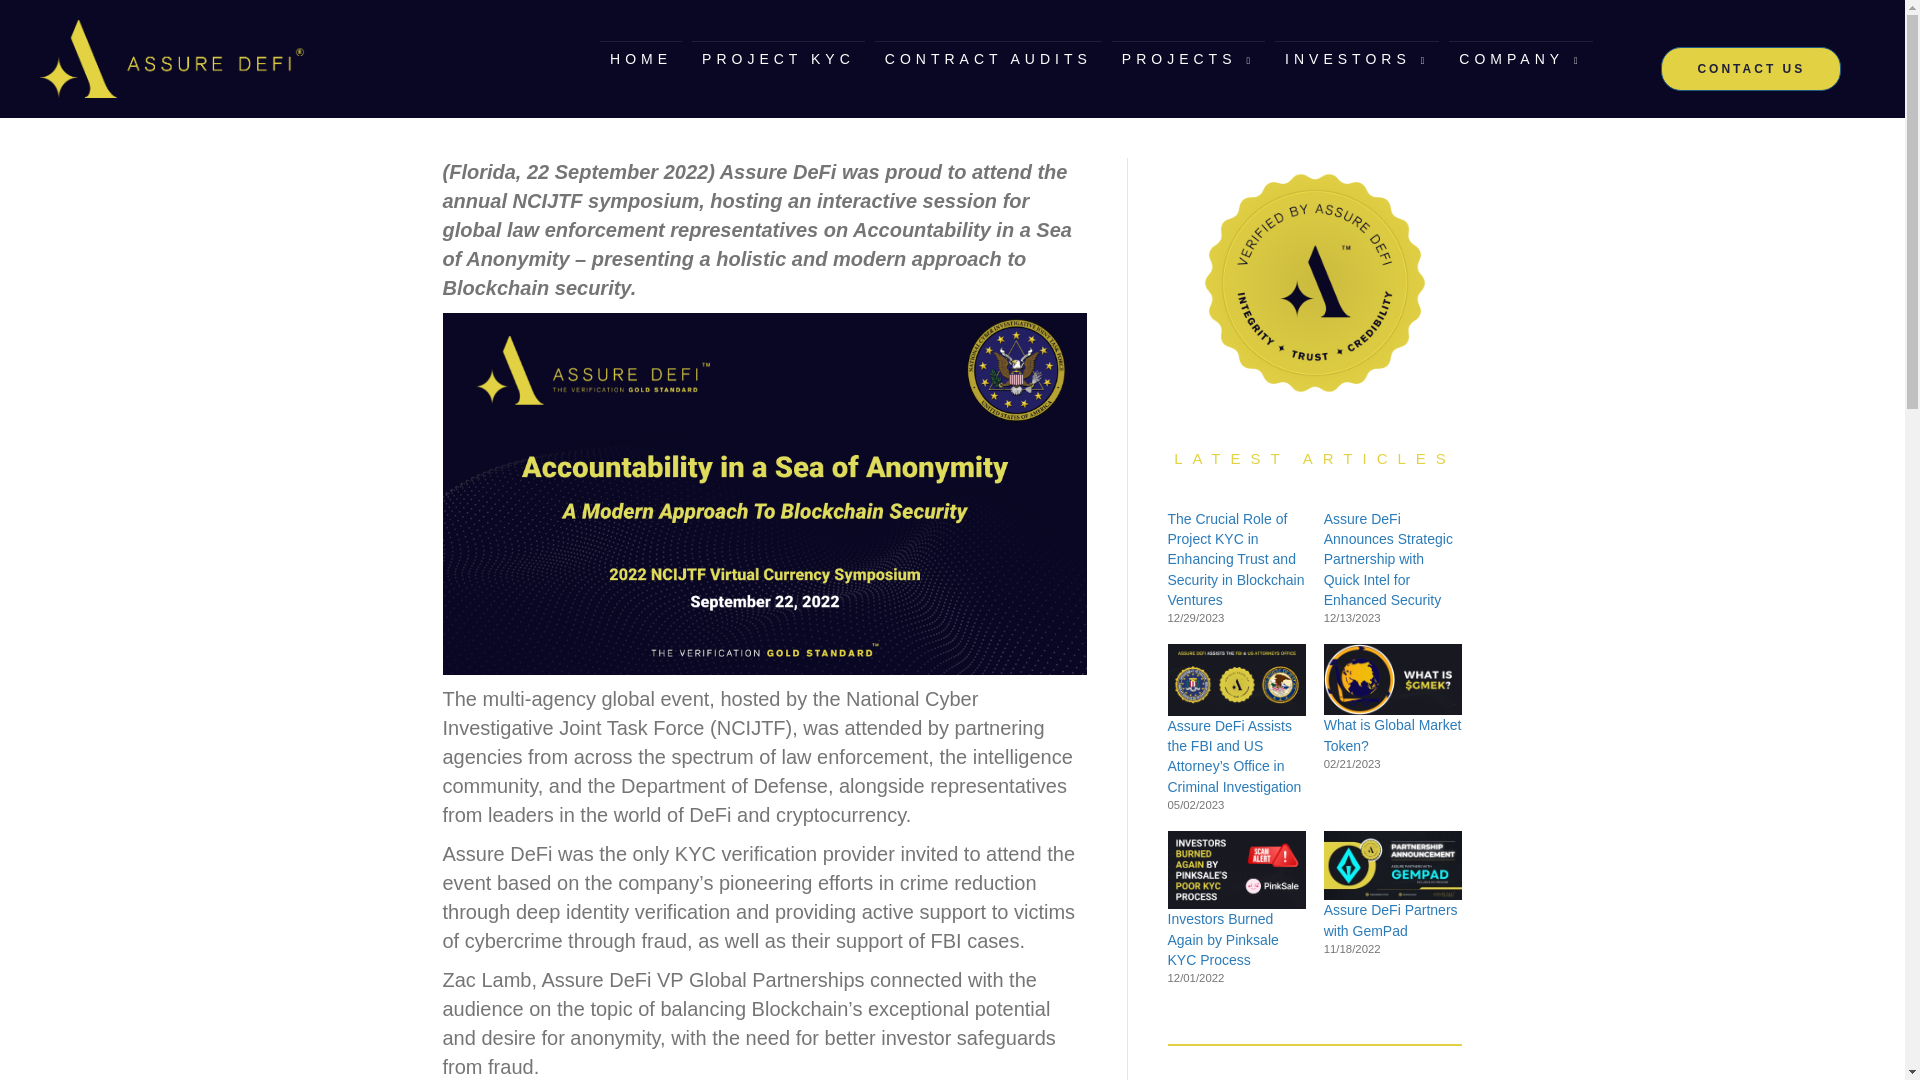  What do you see at coordinates (172, 59) in the screenshot?
I see `gold` at bounding box center [172, 59].